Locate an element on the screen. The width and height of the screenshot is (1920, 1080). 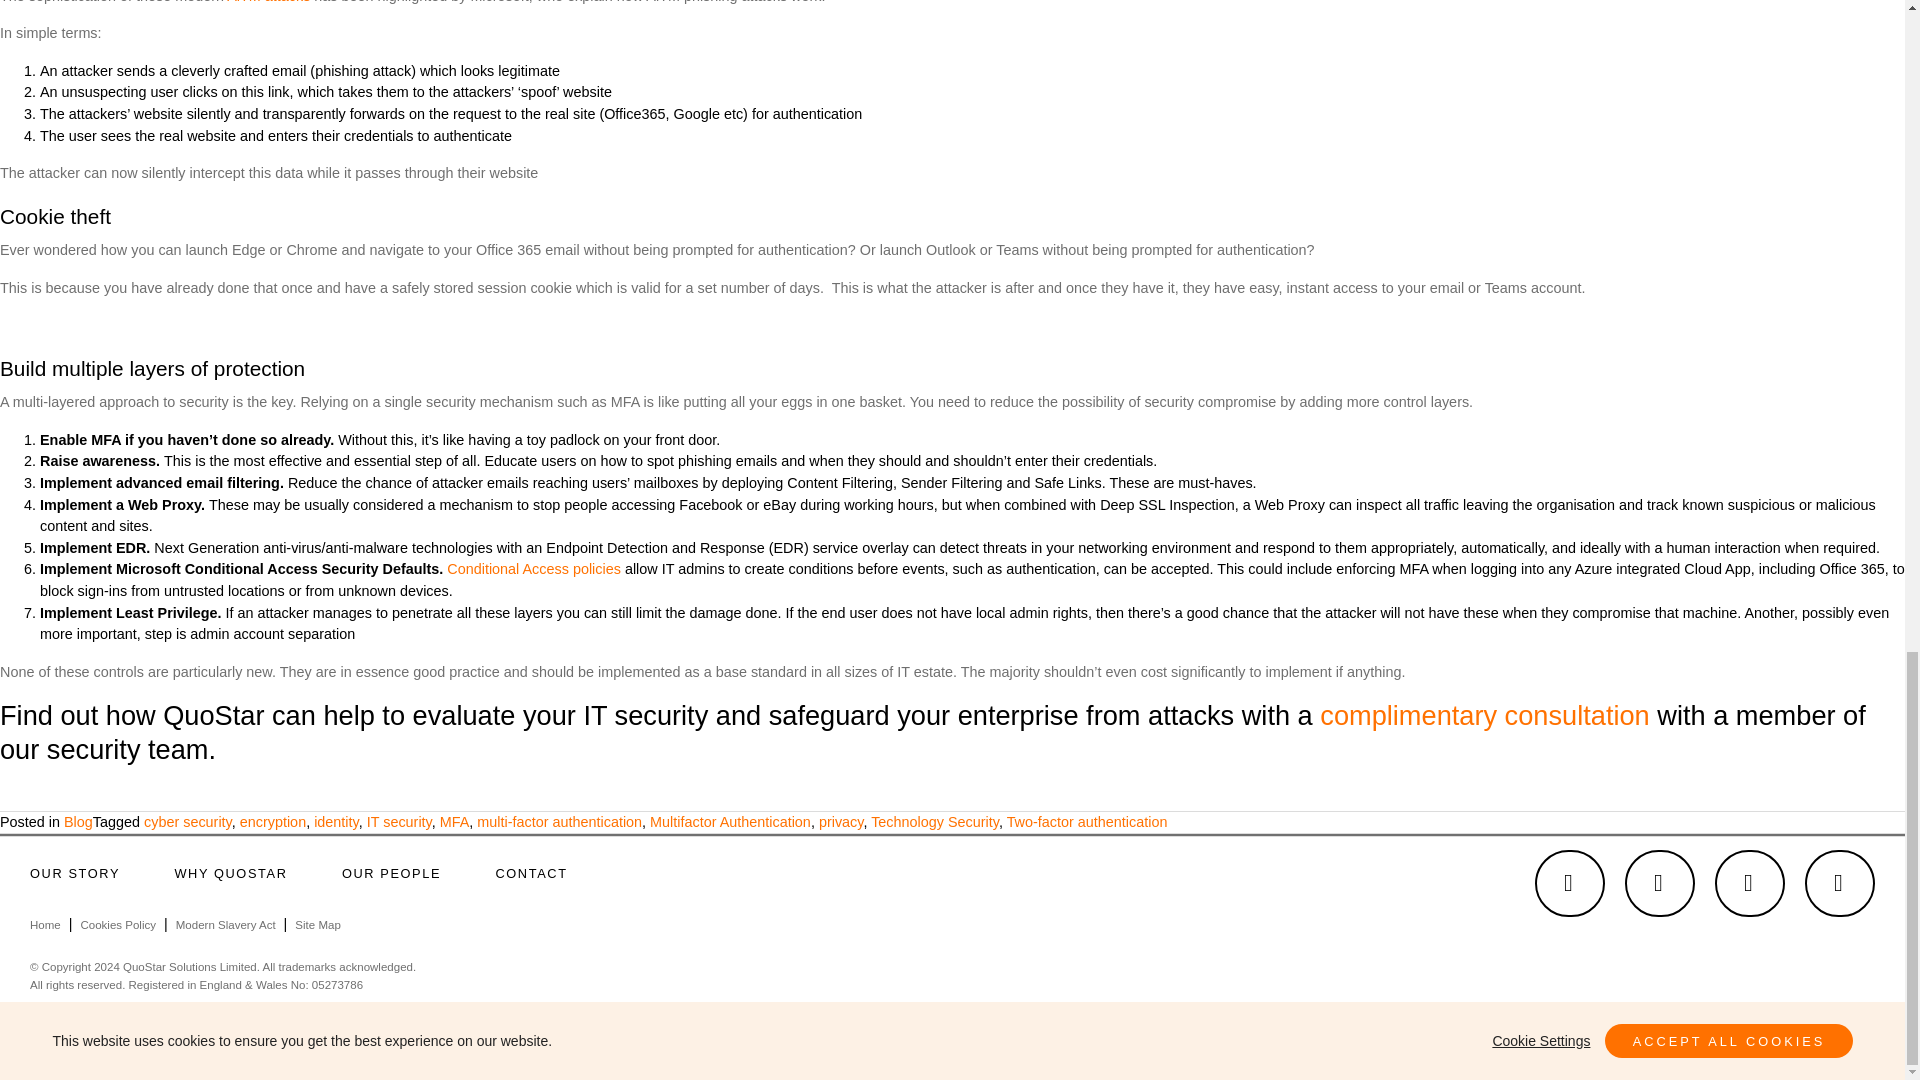
Our People is located at coordinates (391, 873).